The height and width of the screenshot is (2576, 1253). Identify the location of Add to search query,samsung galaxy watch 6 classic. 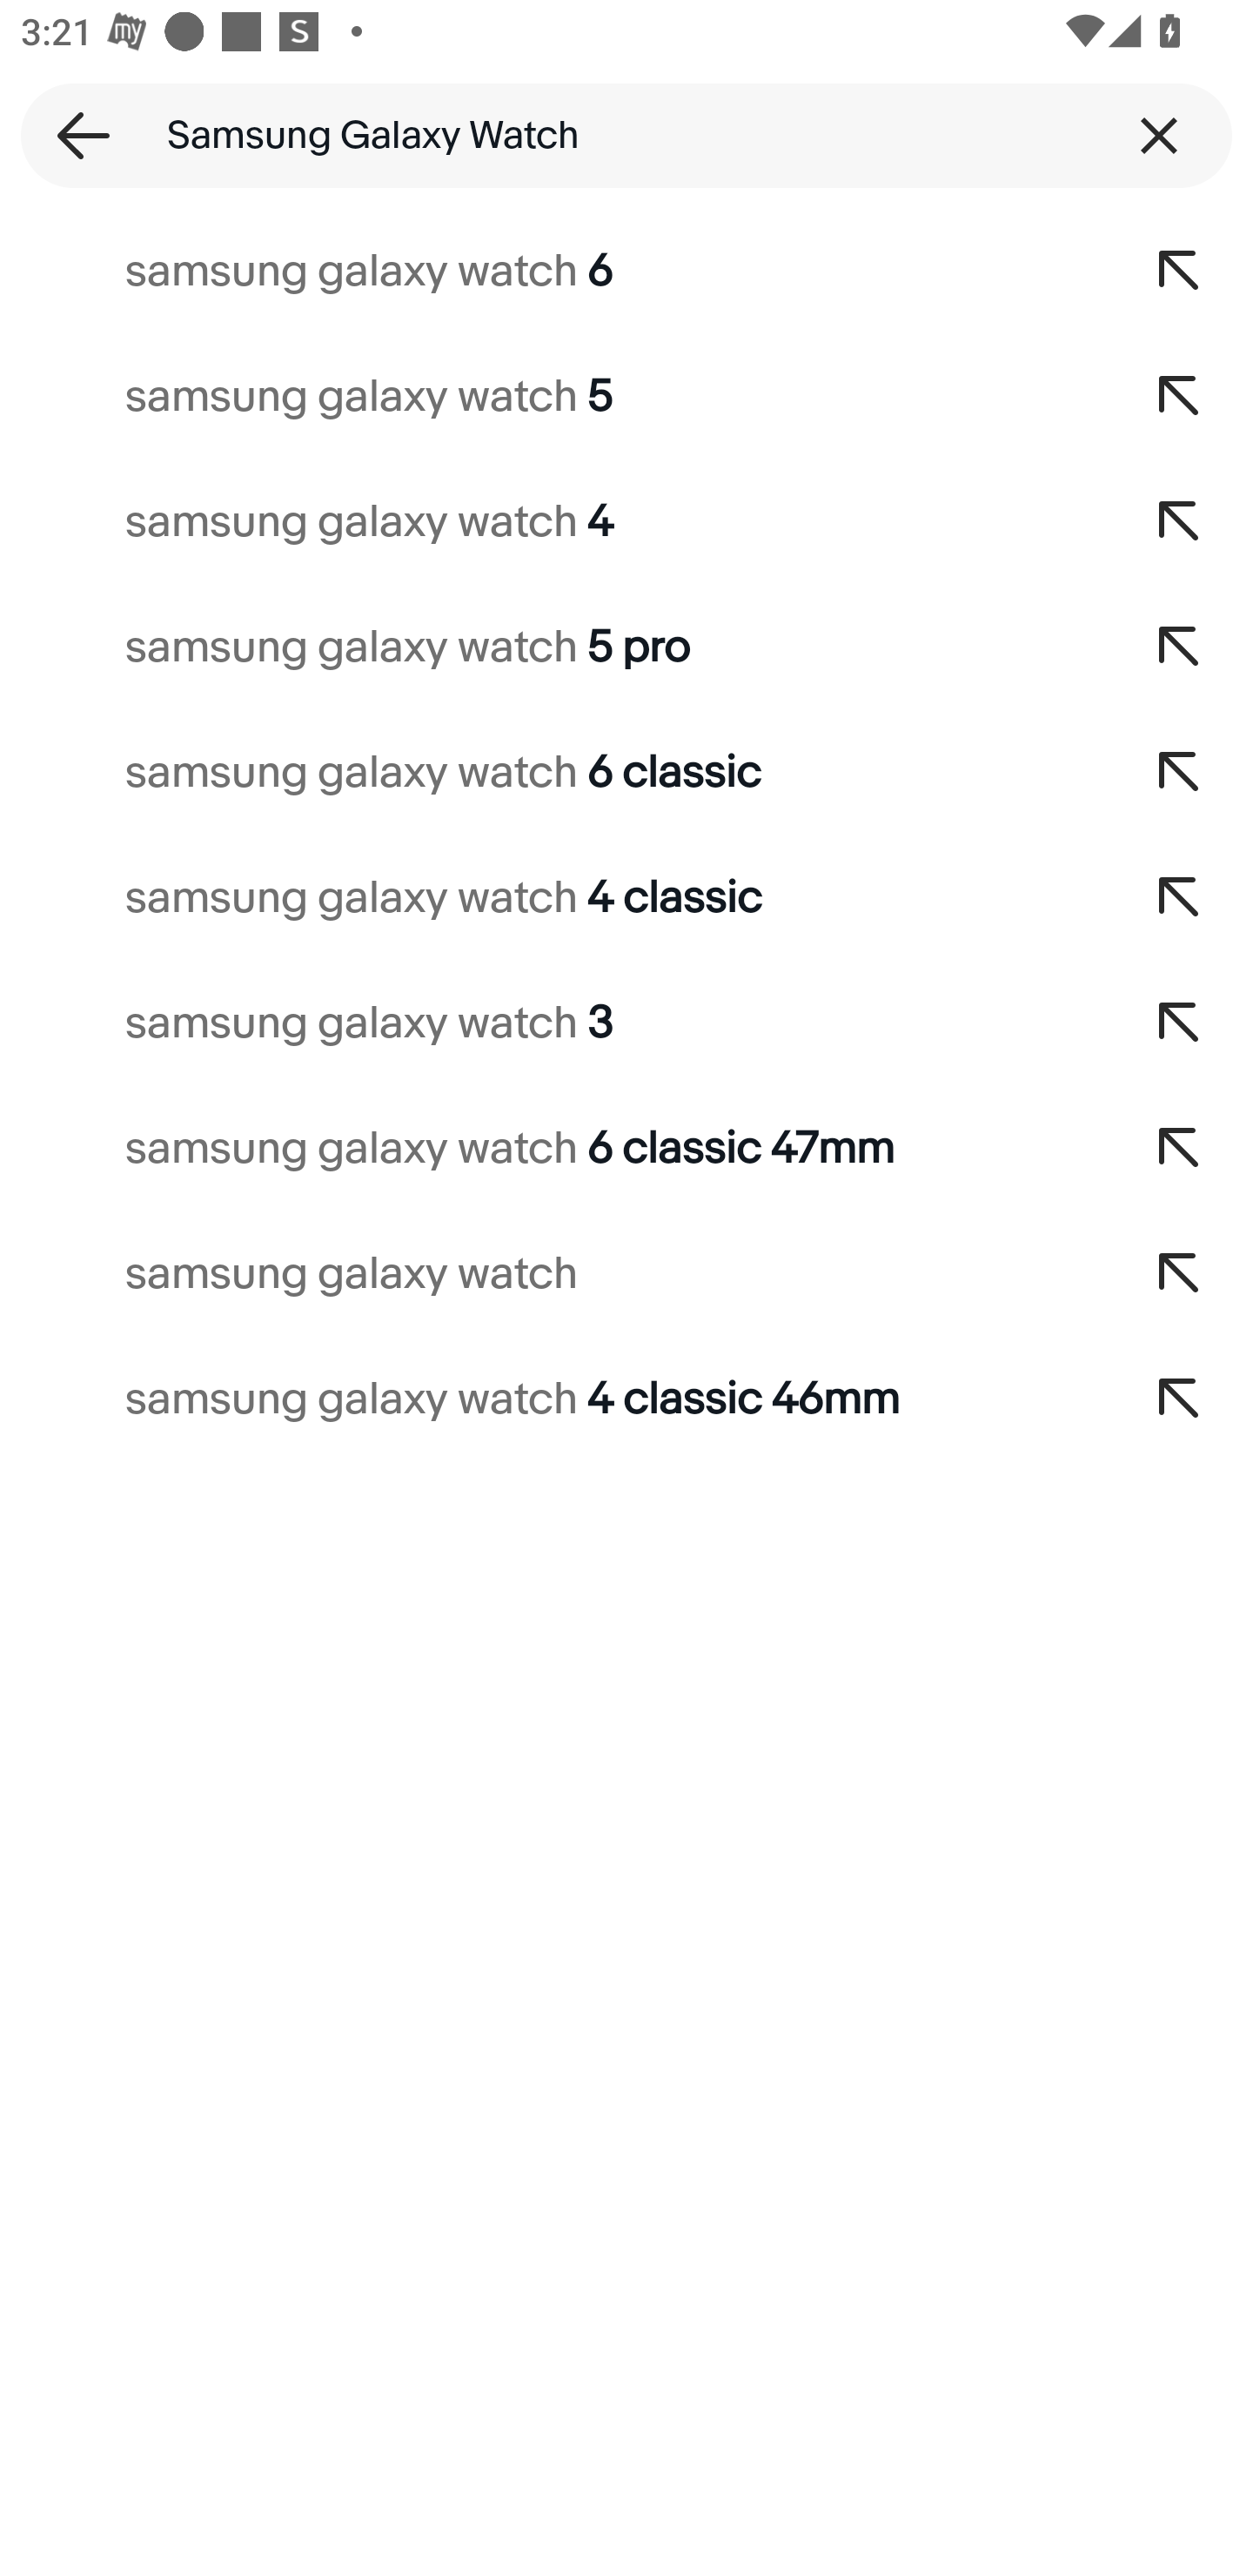
(1180, 773).